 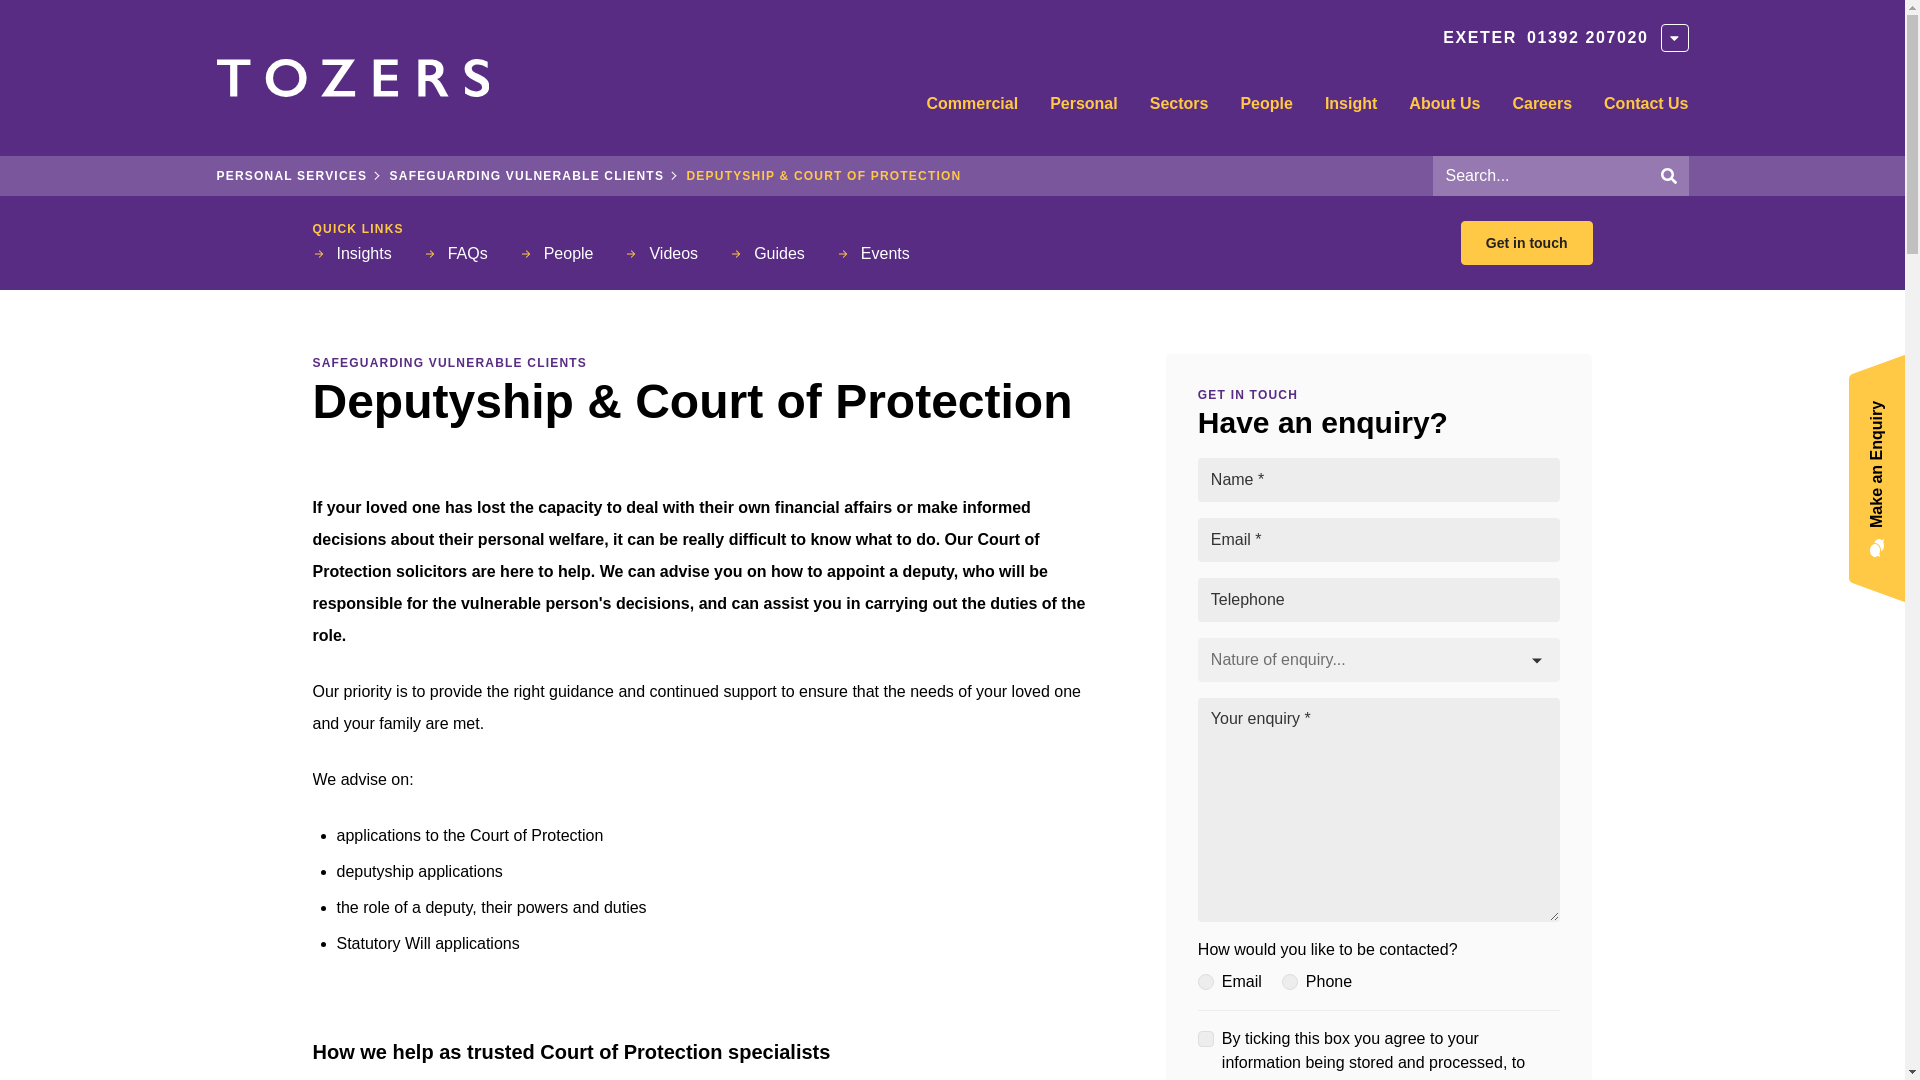 I want to click on Telephone, so click(x=1290, y=982).